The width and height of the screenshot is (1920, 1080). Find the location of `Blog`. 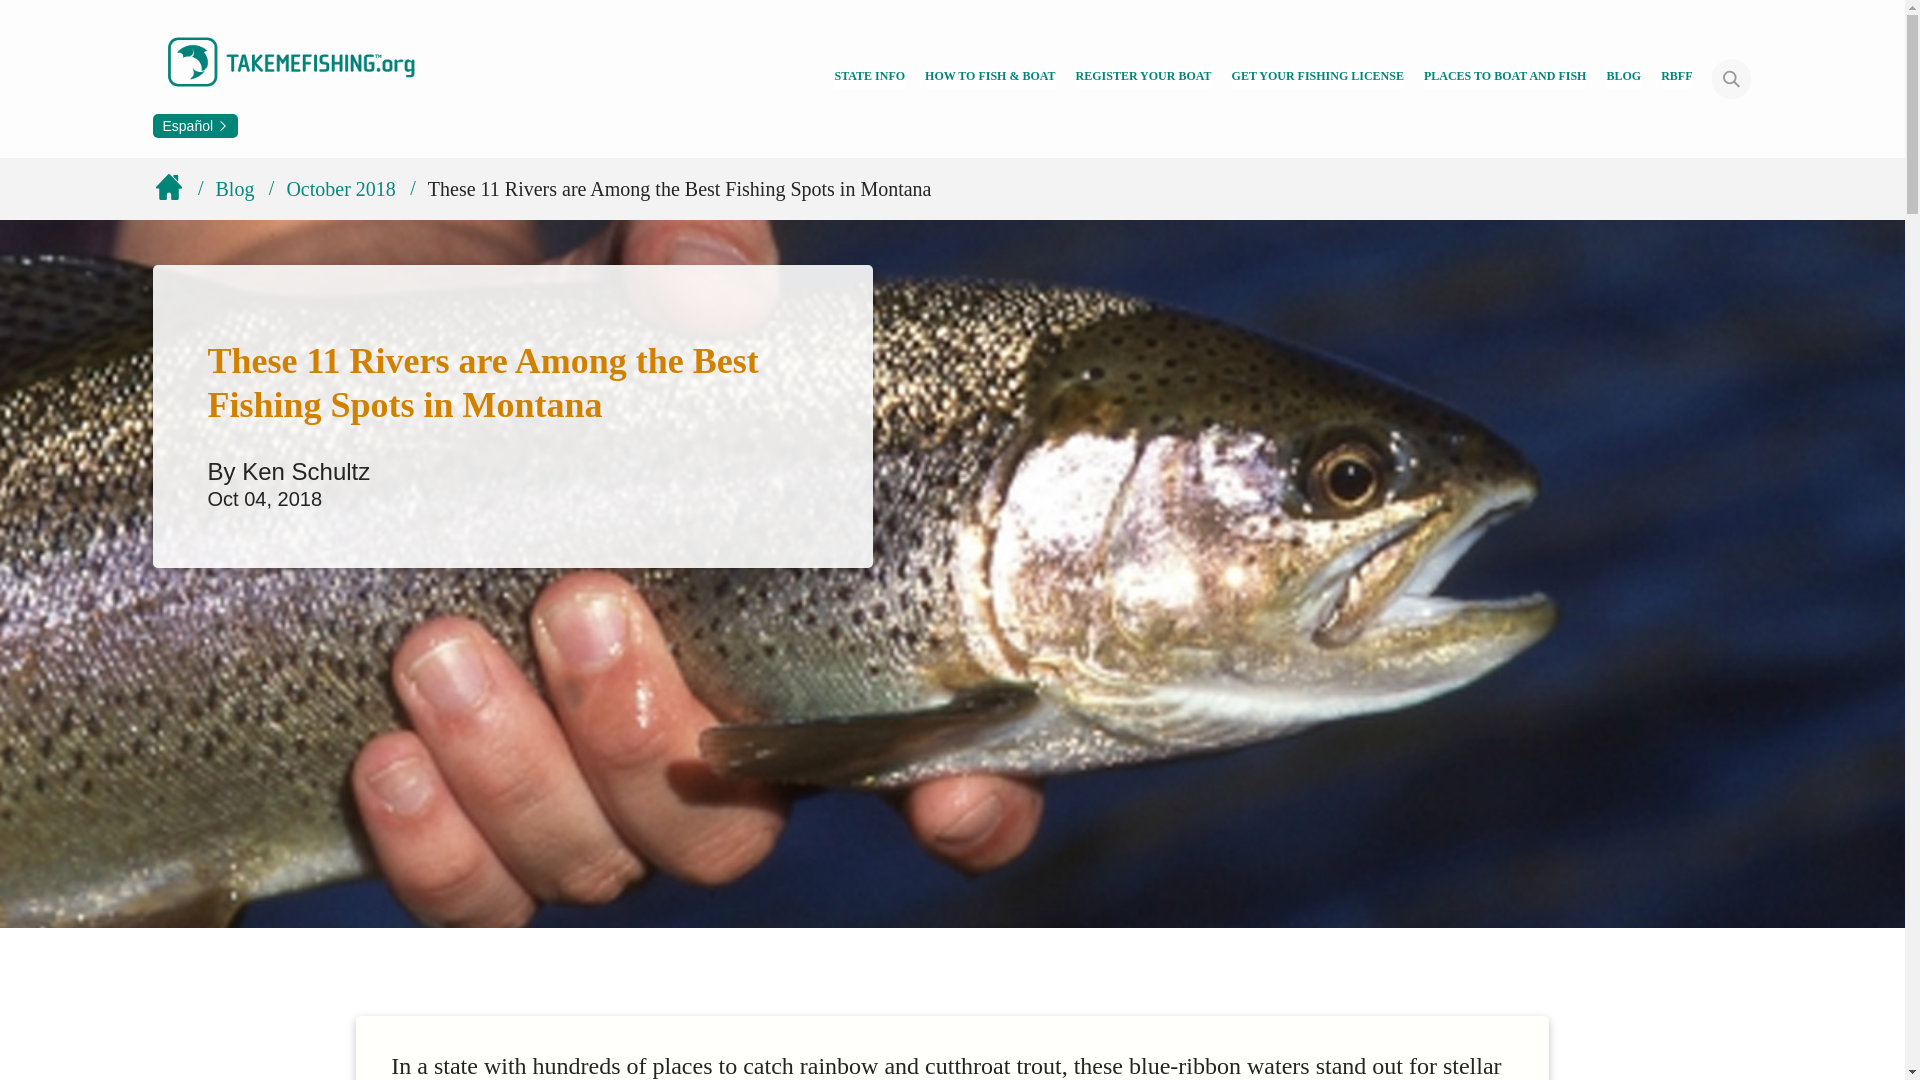

Blog is located at coordinates (1623, 78).